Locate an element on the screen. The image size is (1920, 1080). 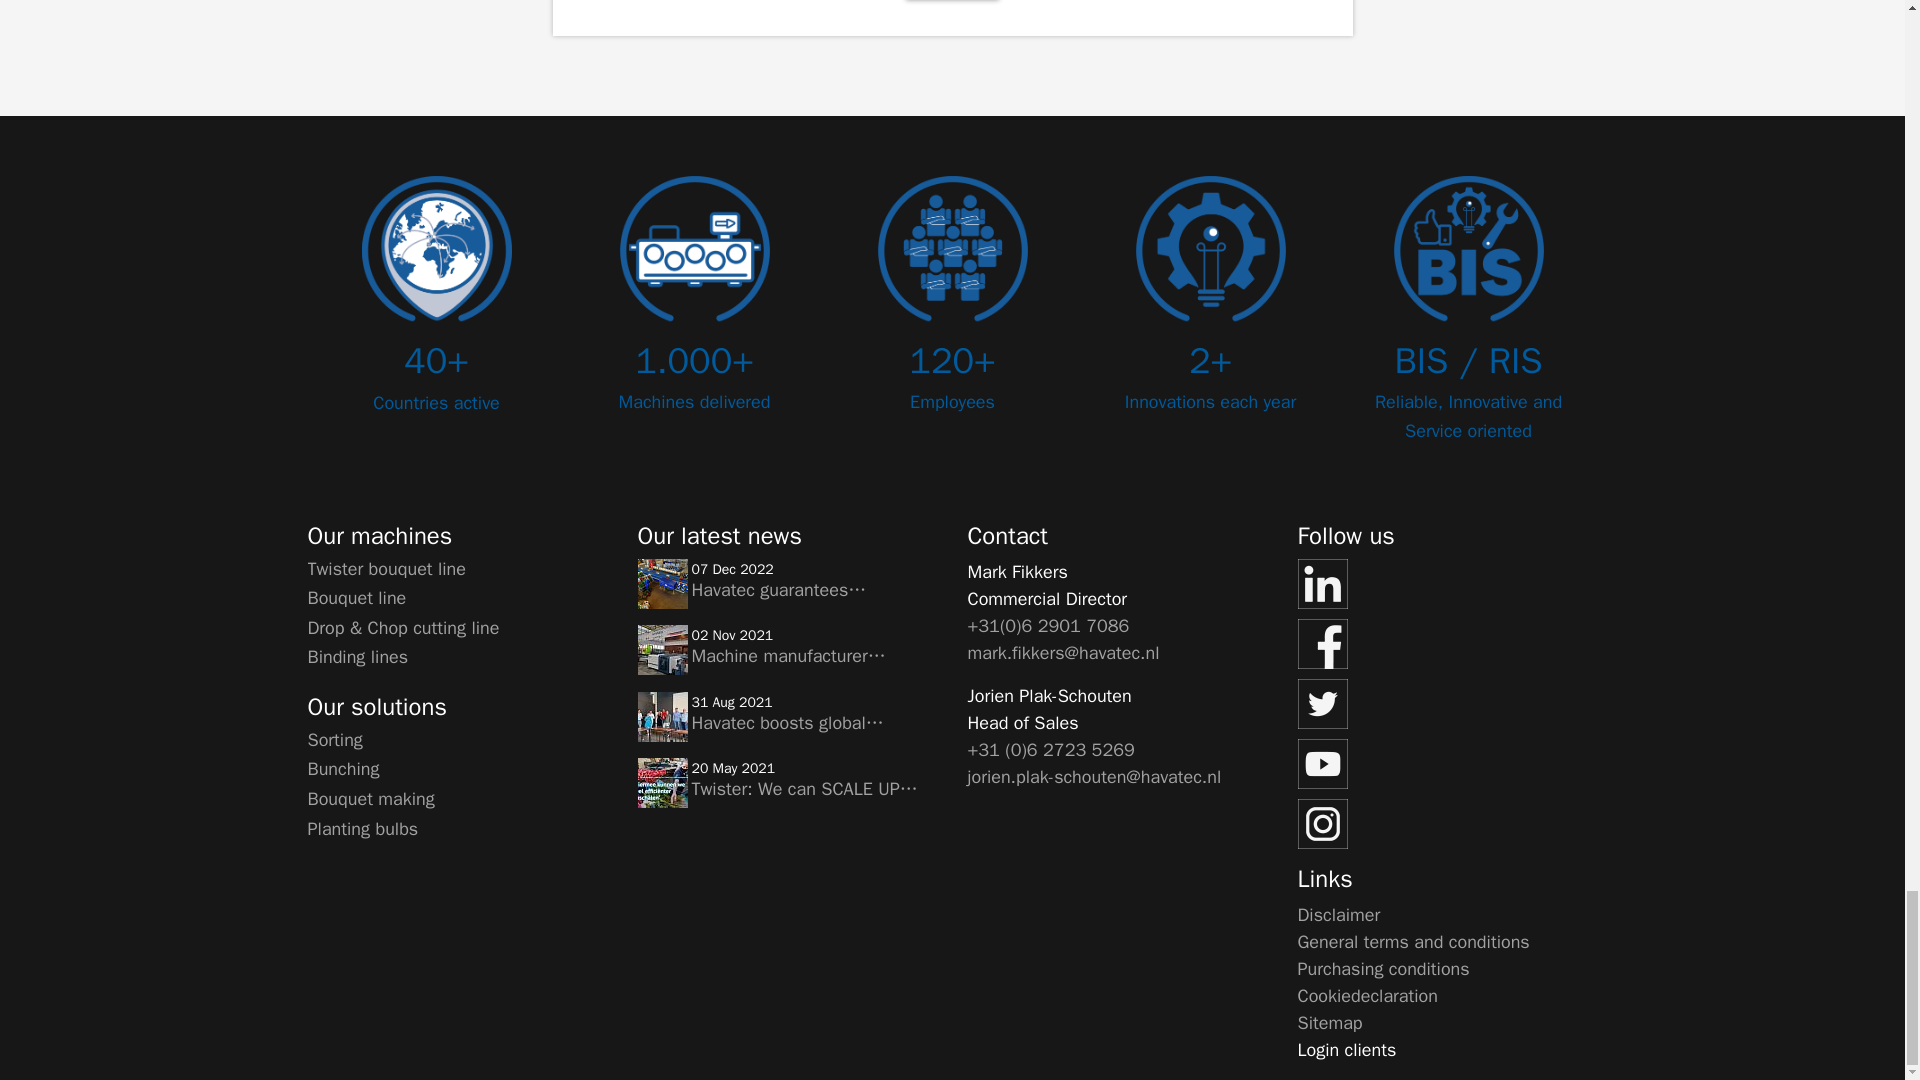
Bouquet line is located at coordinates (357, 598).